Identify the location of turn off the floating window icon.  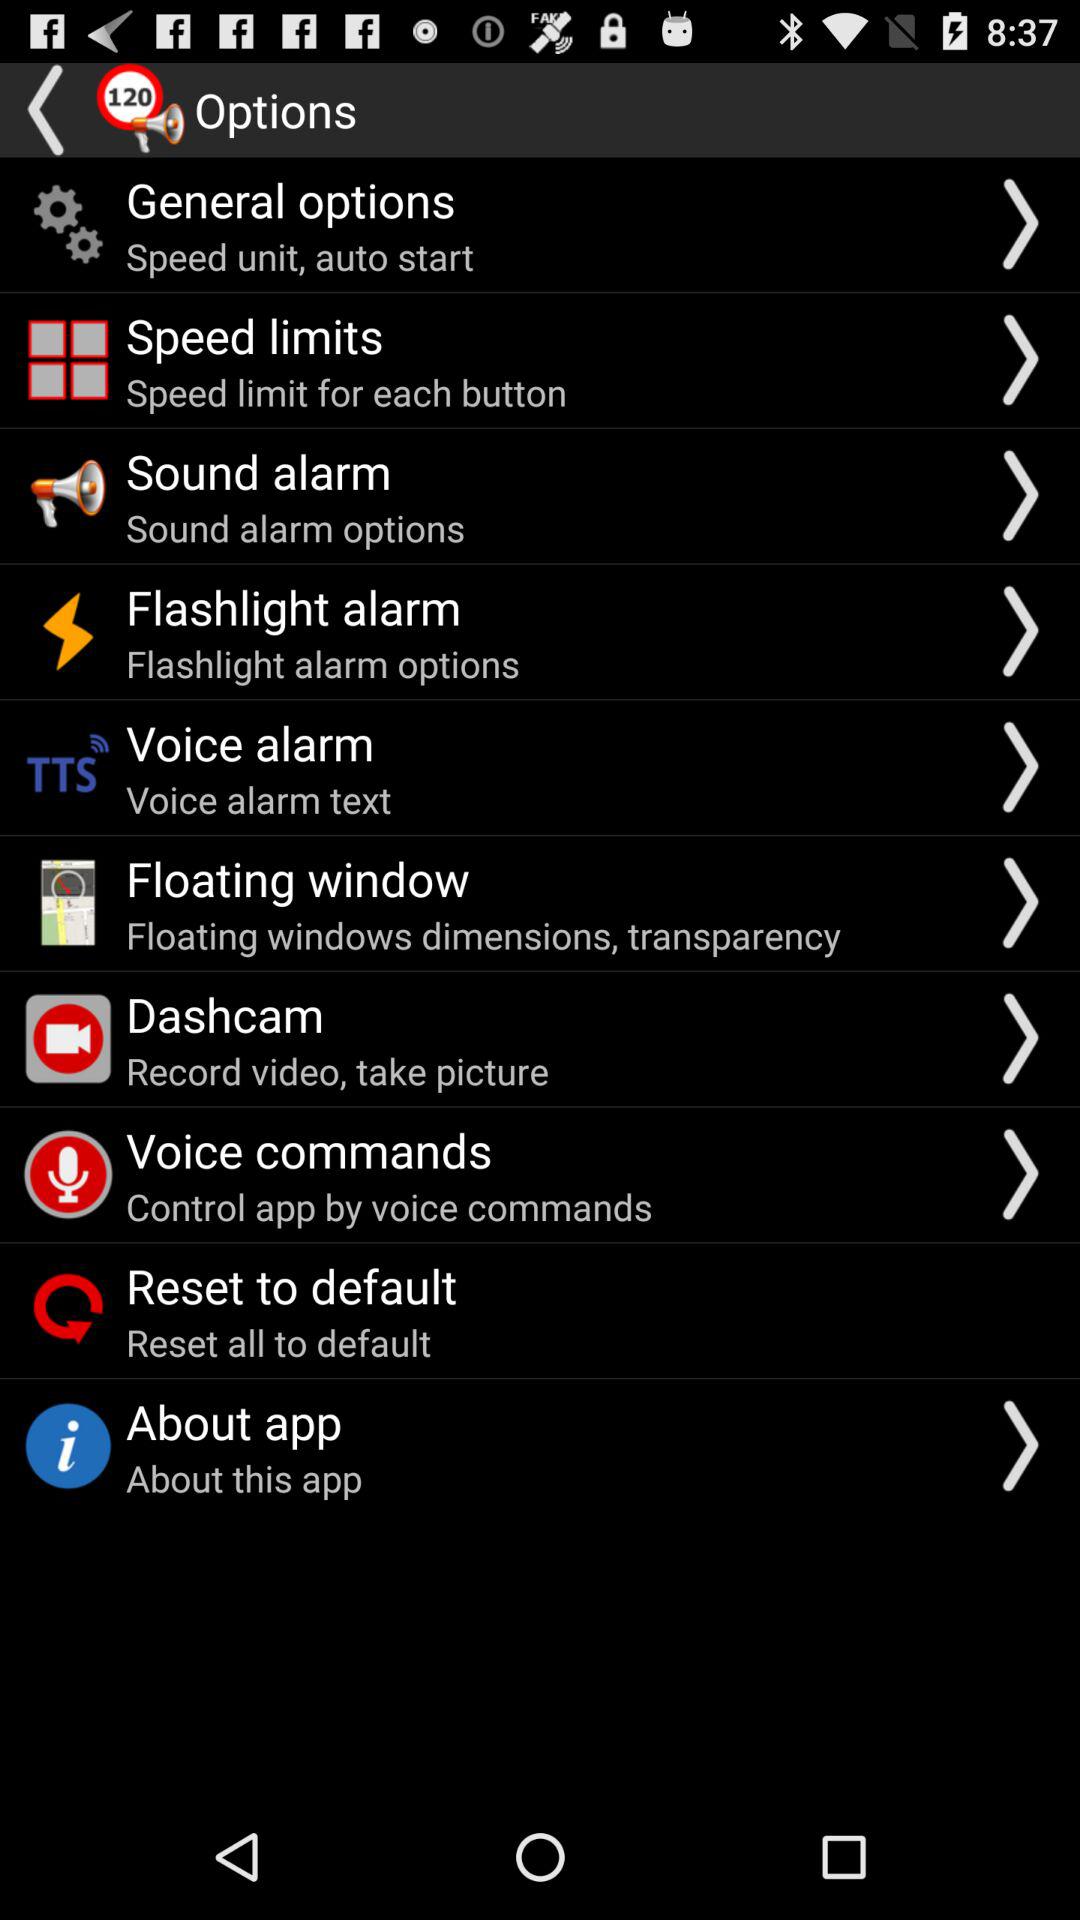
(298, 878).